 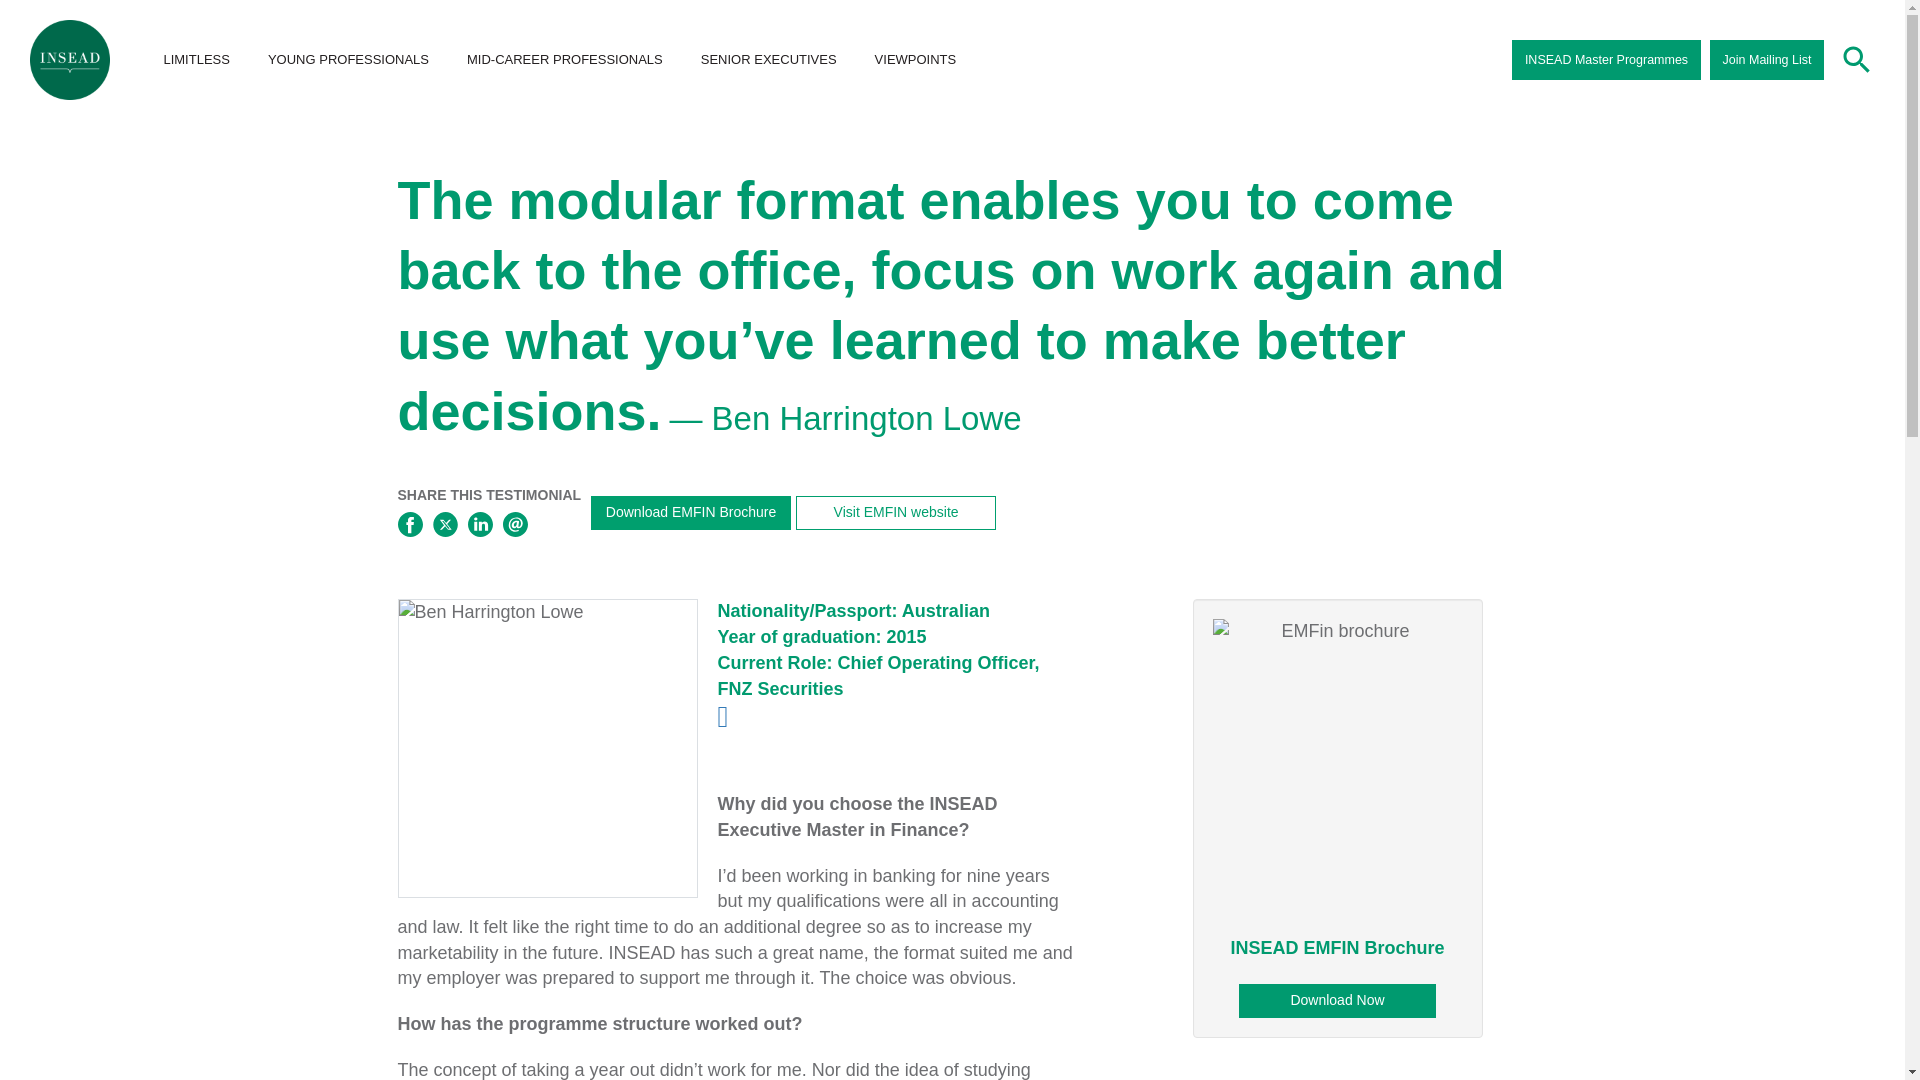 What do you see at coordinates (896, 512) in the screenshot?
I see `Visit EMFIN website` at bounding box center [896, 512].